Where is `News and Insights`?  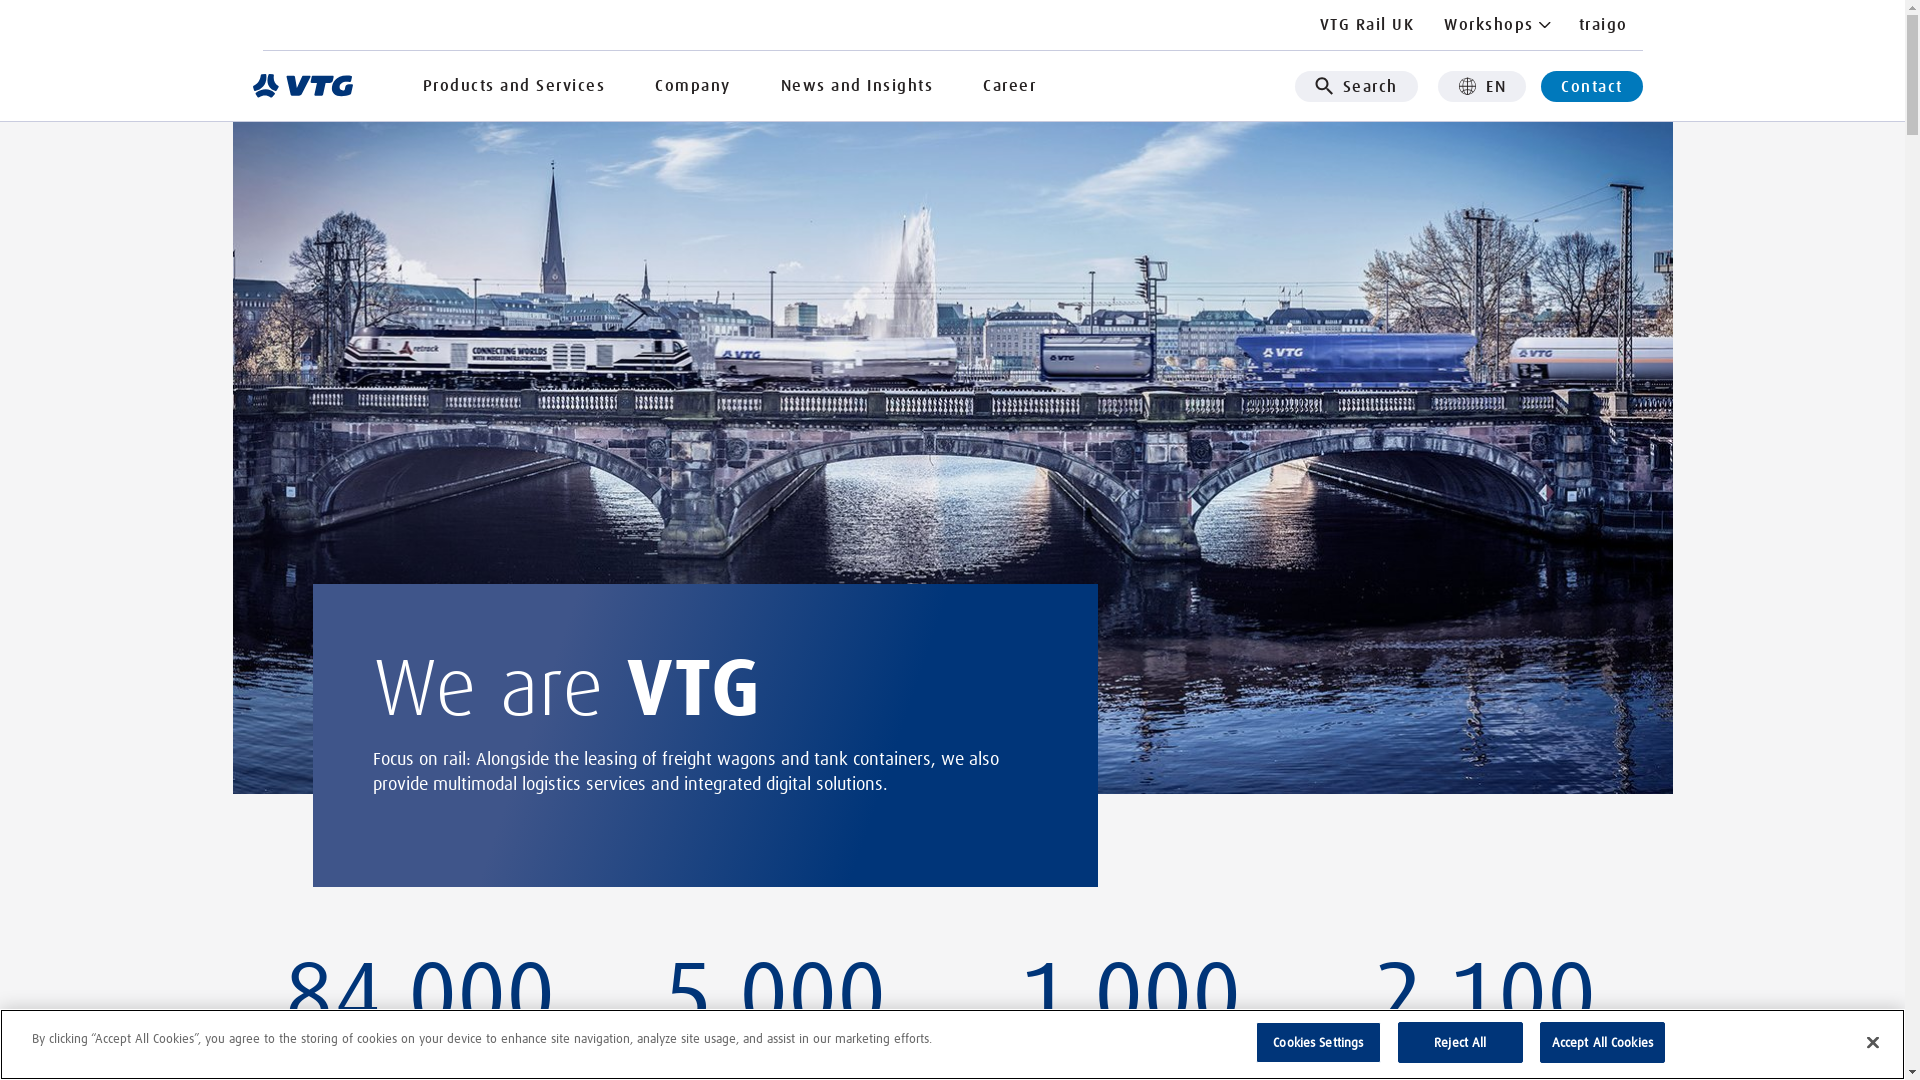
News and Insights is located at coordinates (858, 86).